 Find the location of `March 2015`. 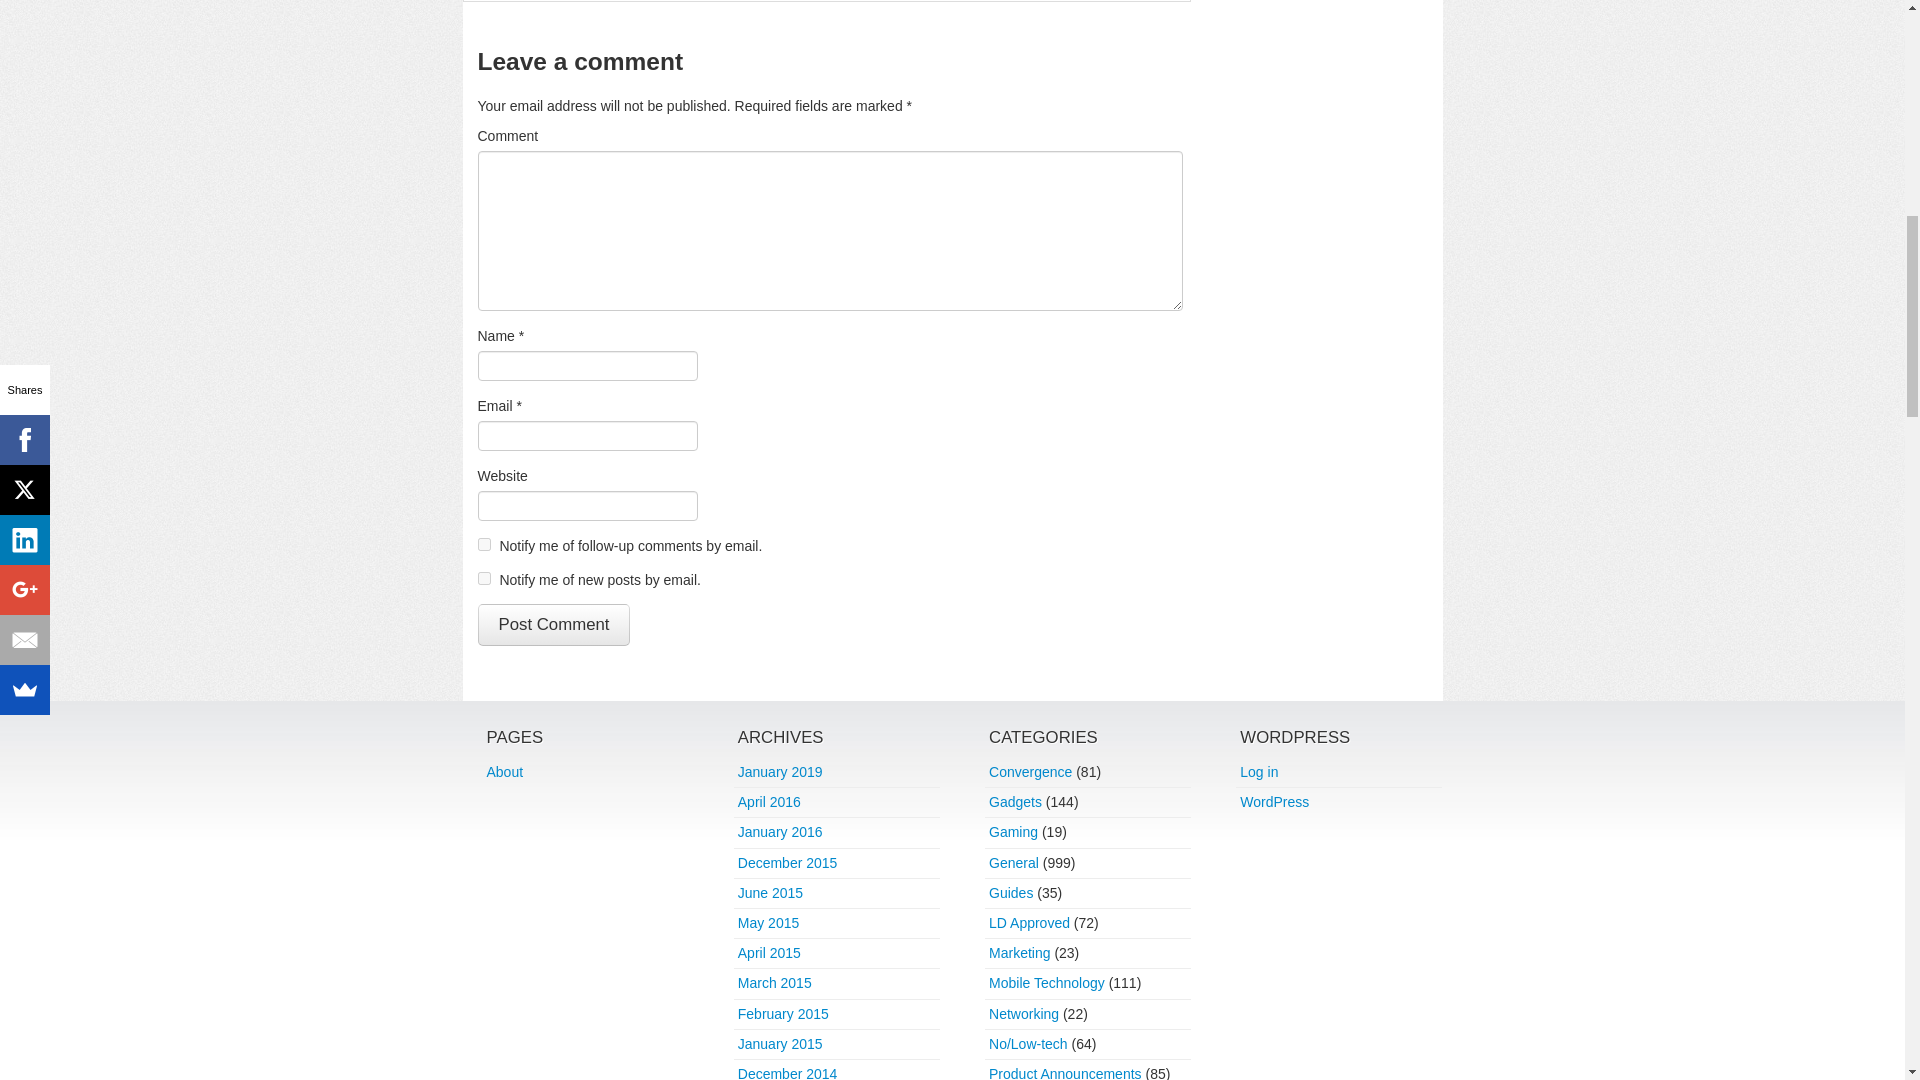

March 2015 is located at coordinates (774, 983).